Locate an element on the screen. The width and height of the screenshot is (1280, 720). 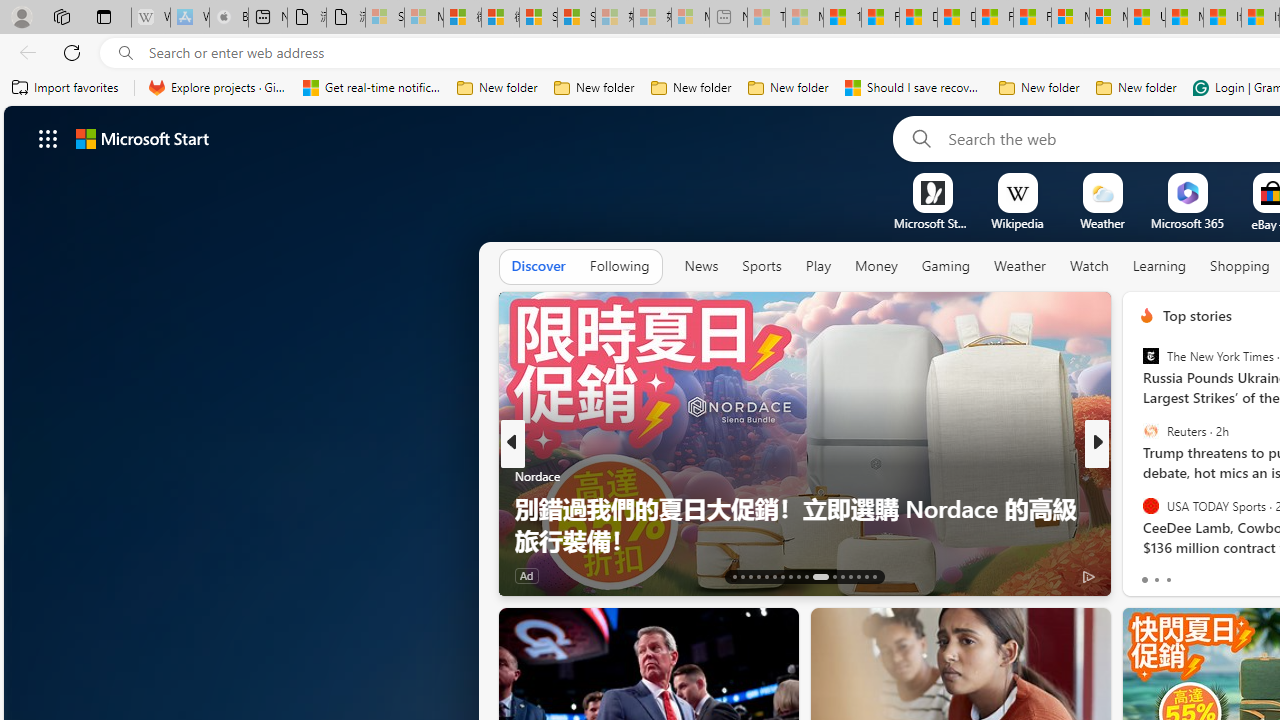
Lifestyle Trends is located at coordinates (1138, 508).